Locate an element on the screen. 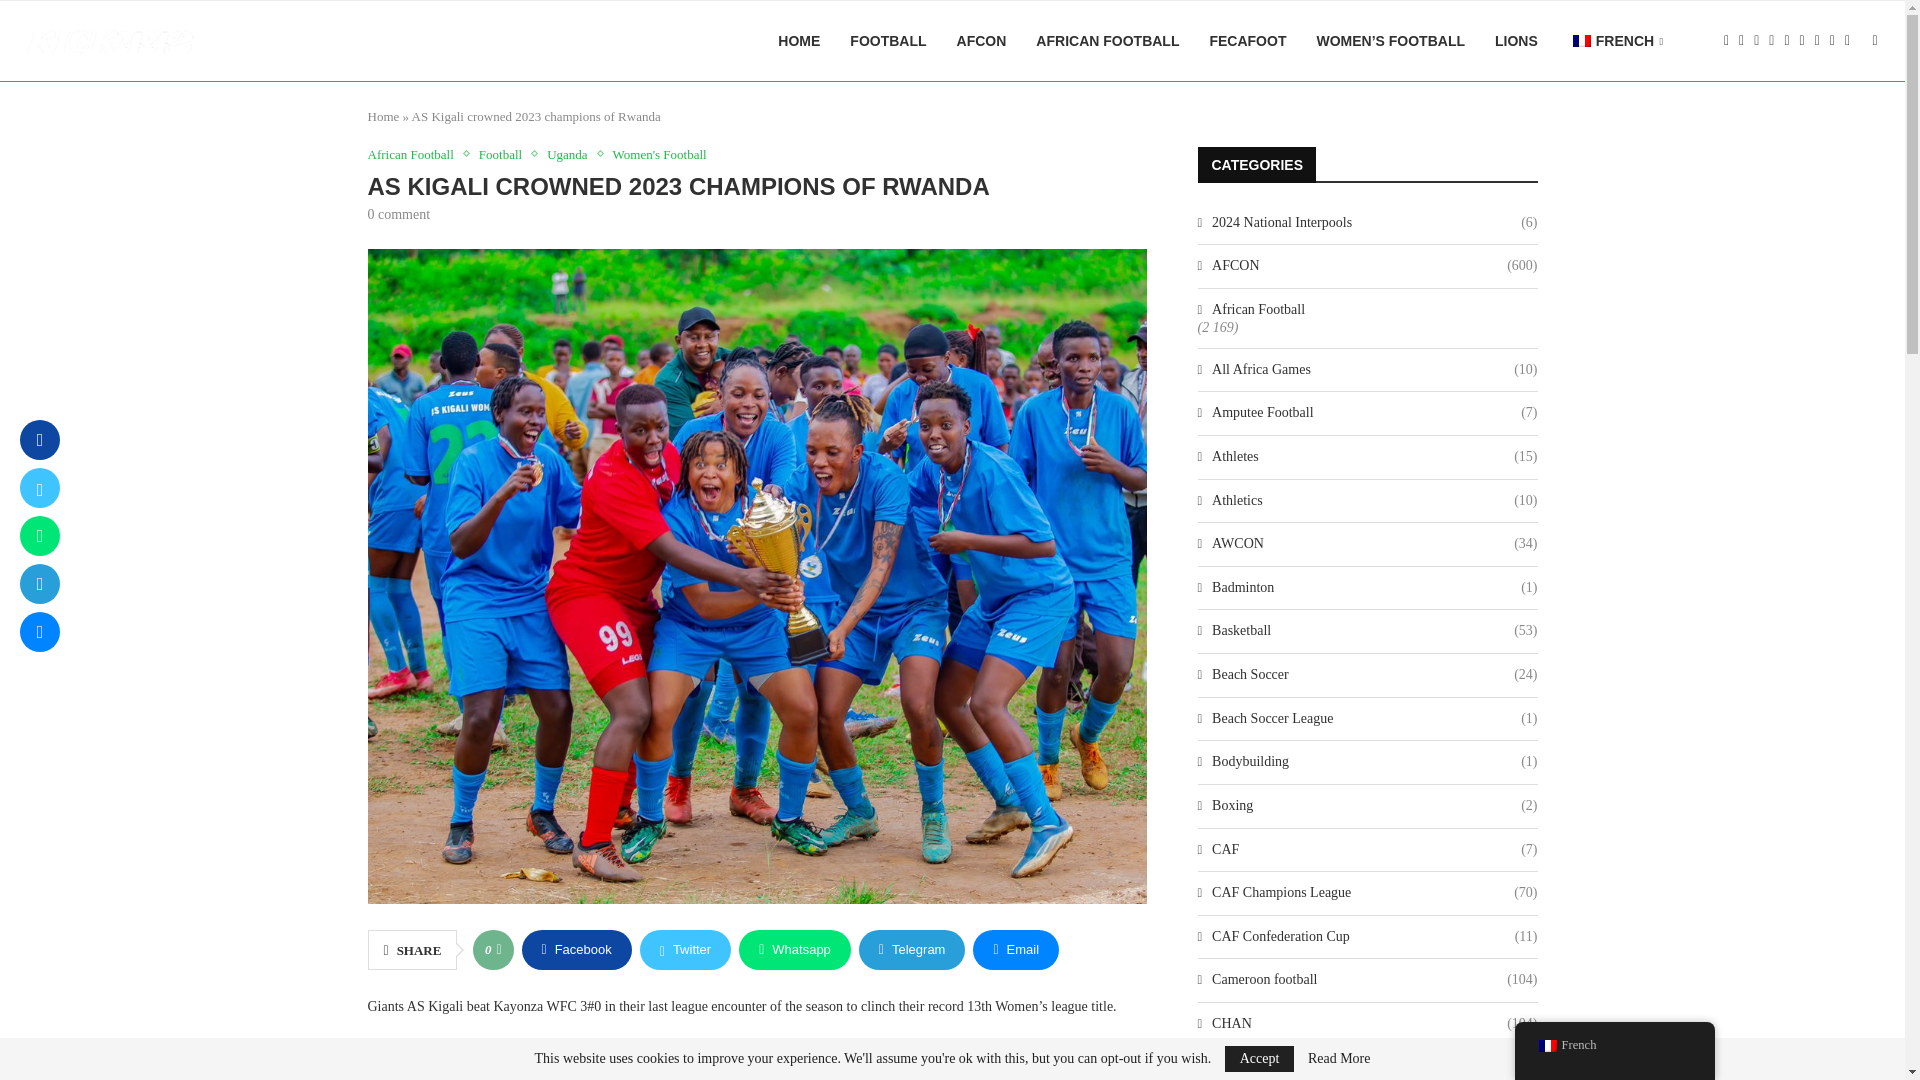 Image resolution: width=1920 pixels, height=1080 pixels. Like is located at coordinates (498, 949).